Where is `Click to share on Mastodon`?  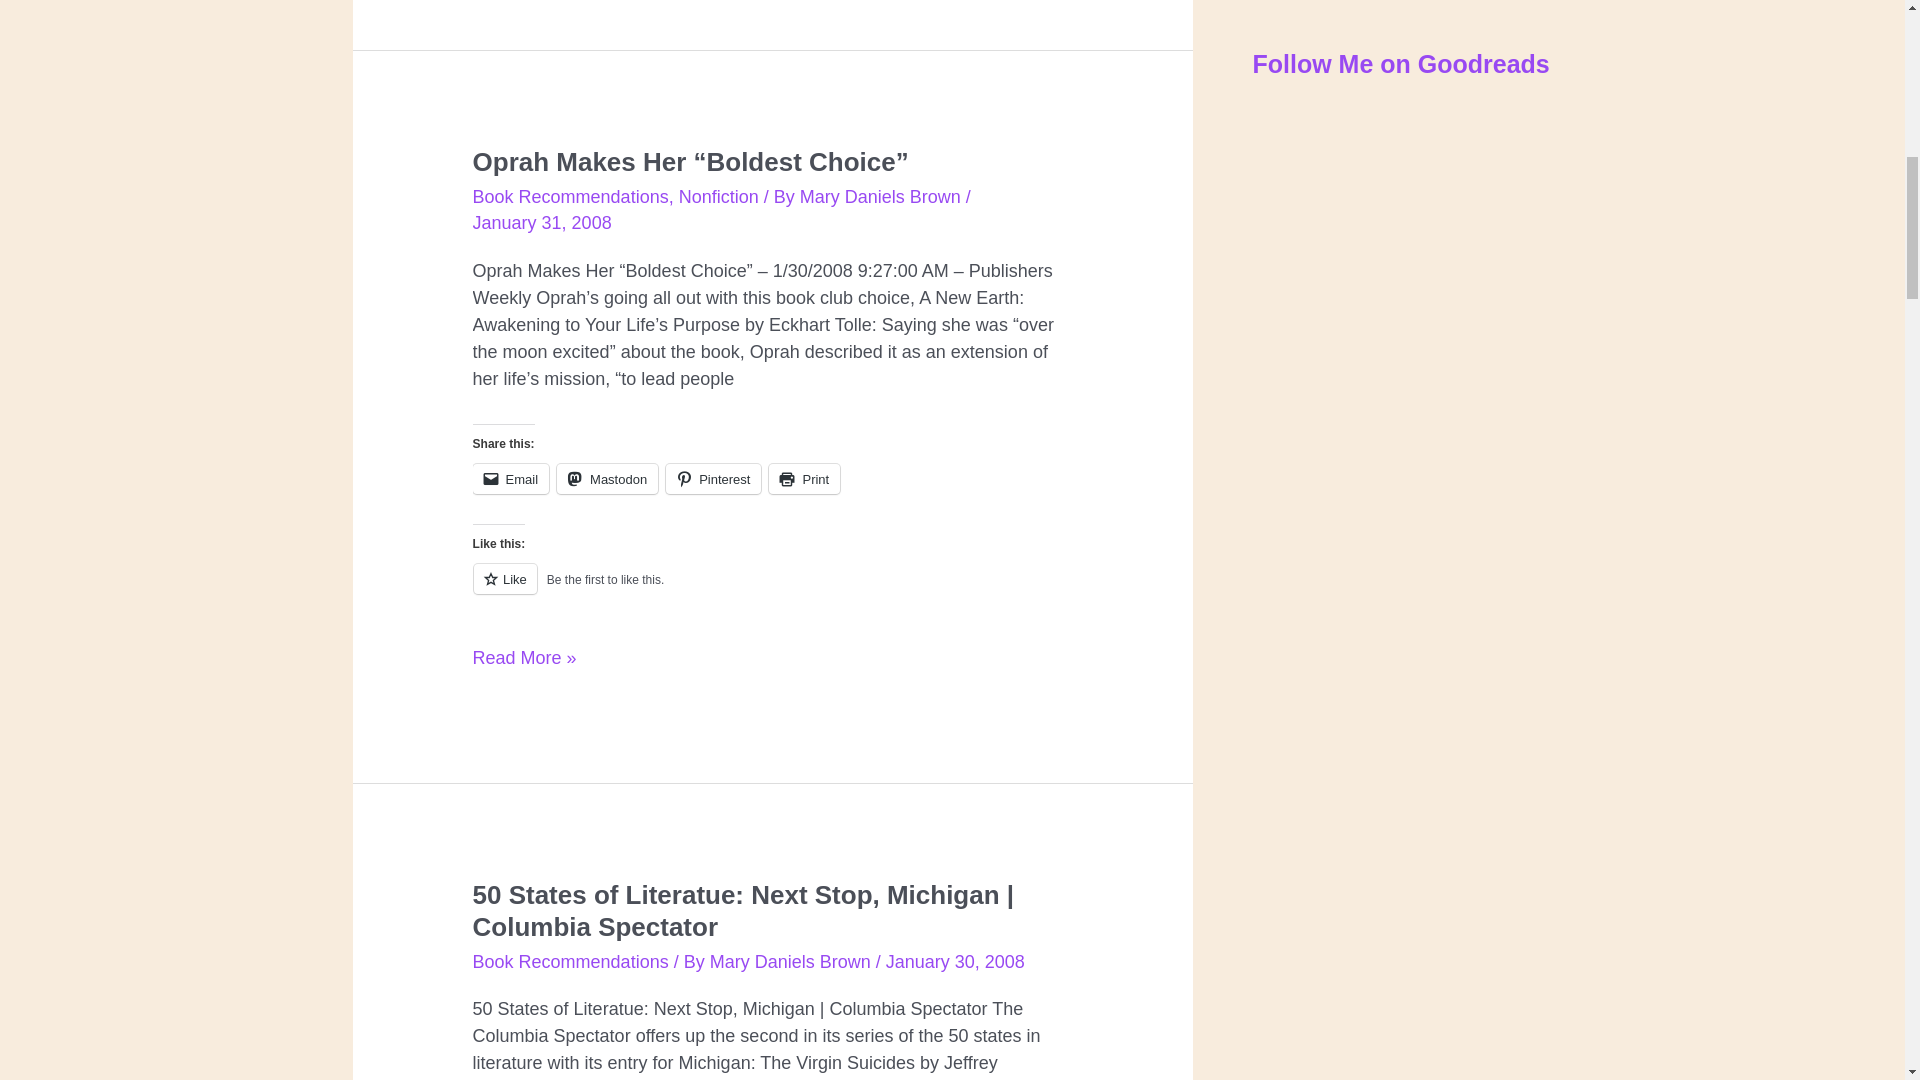 Click to share on Mastodon is located at coordinates (607, 478).